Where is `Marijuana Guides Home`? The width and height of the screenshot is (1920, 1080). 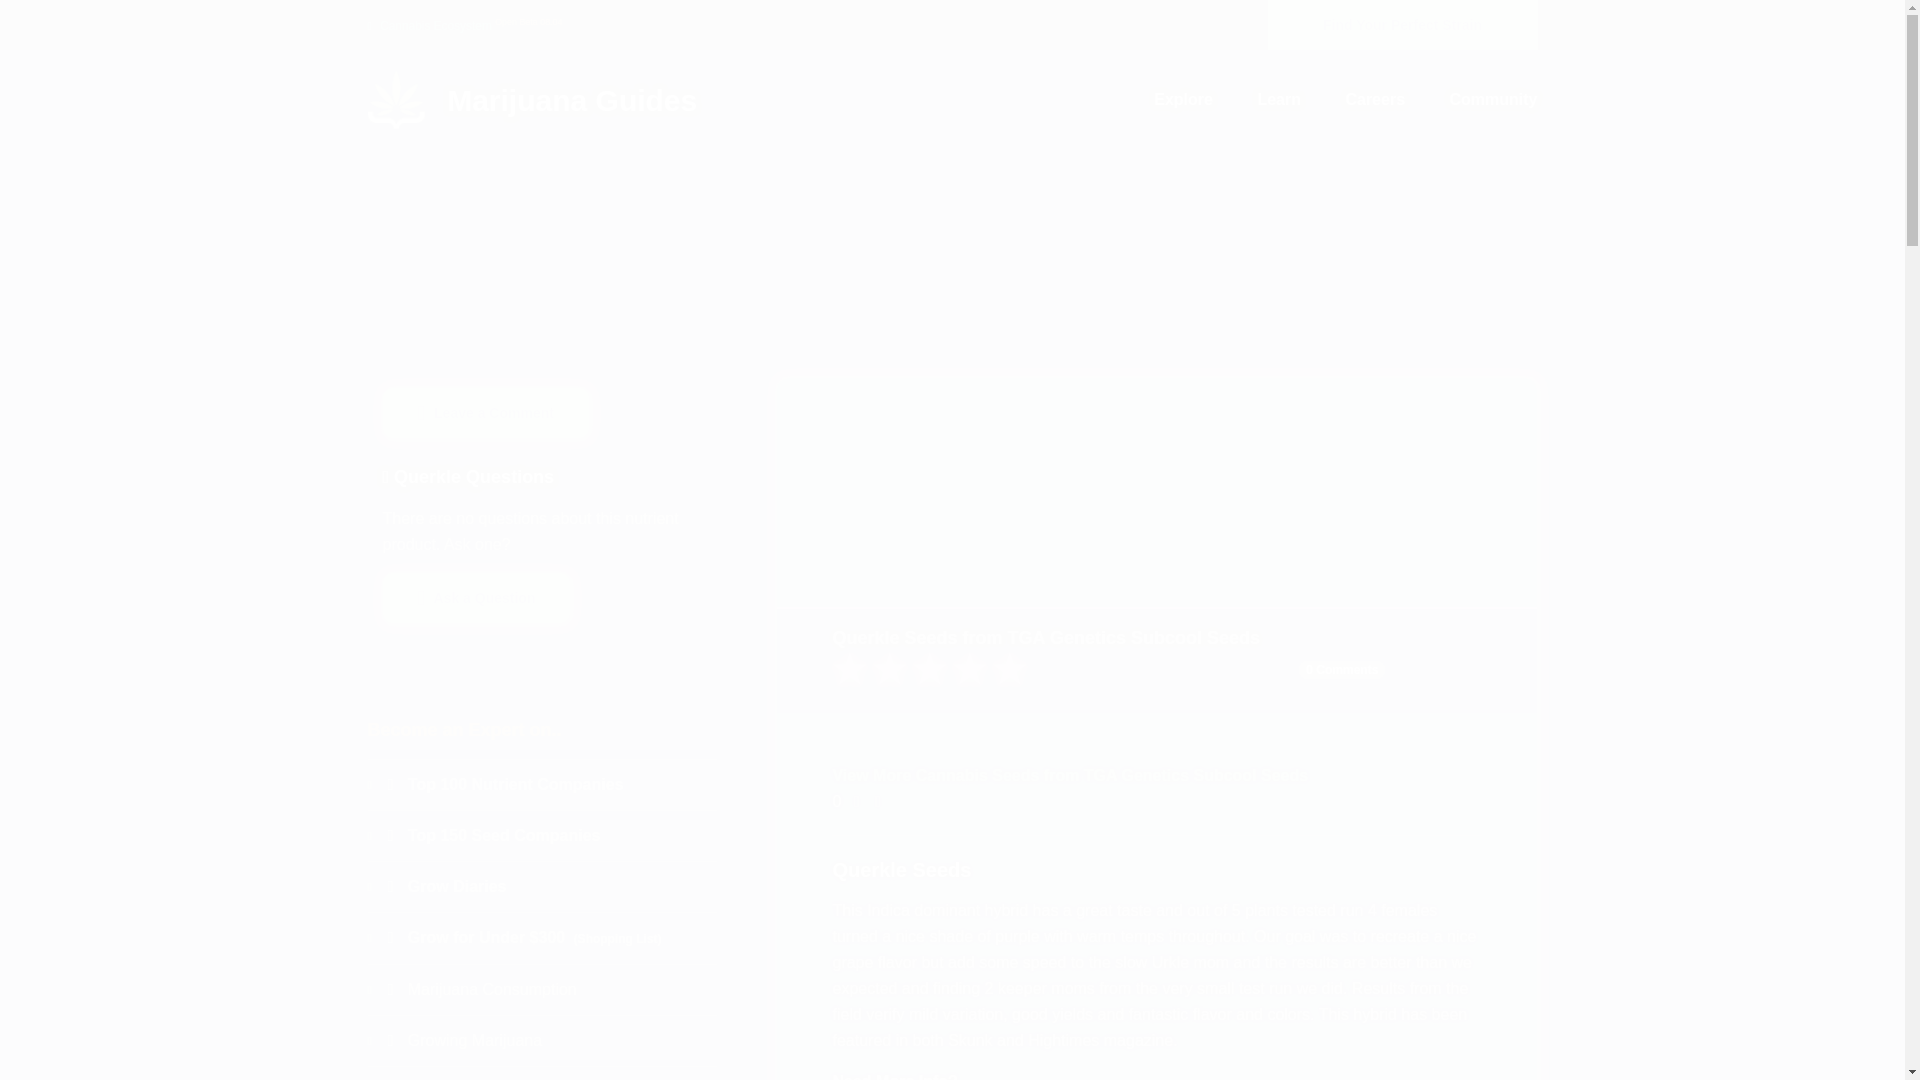 Marijuana Guides Home is located at coordinates (533, 98).